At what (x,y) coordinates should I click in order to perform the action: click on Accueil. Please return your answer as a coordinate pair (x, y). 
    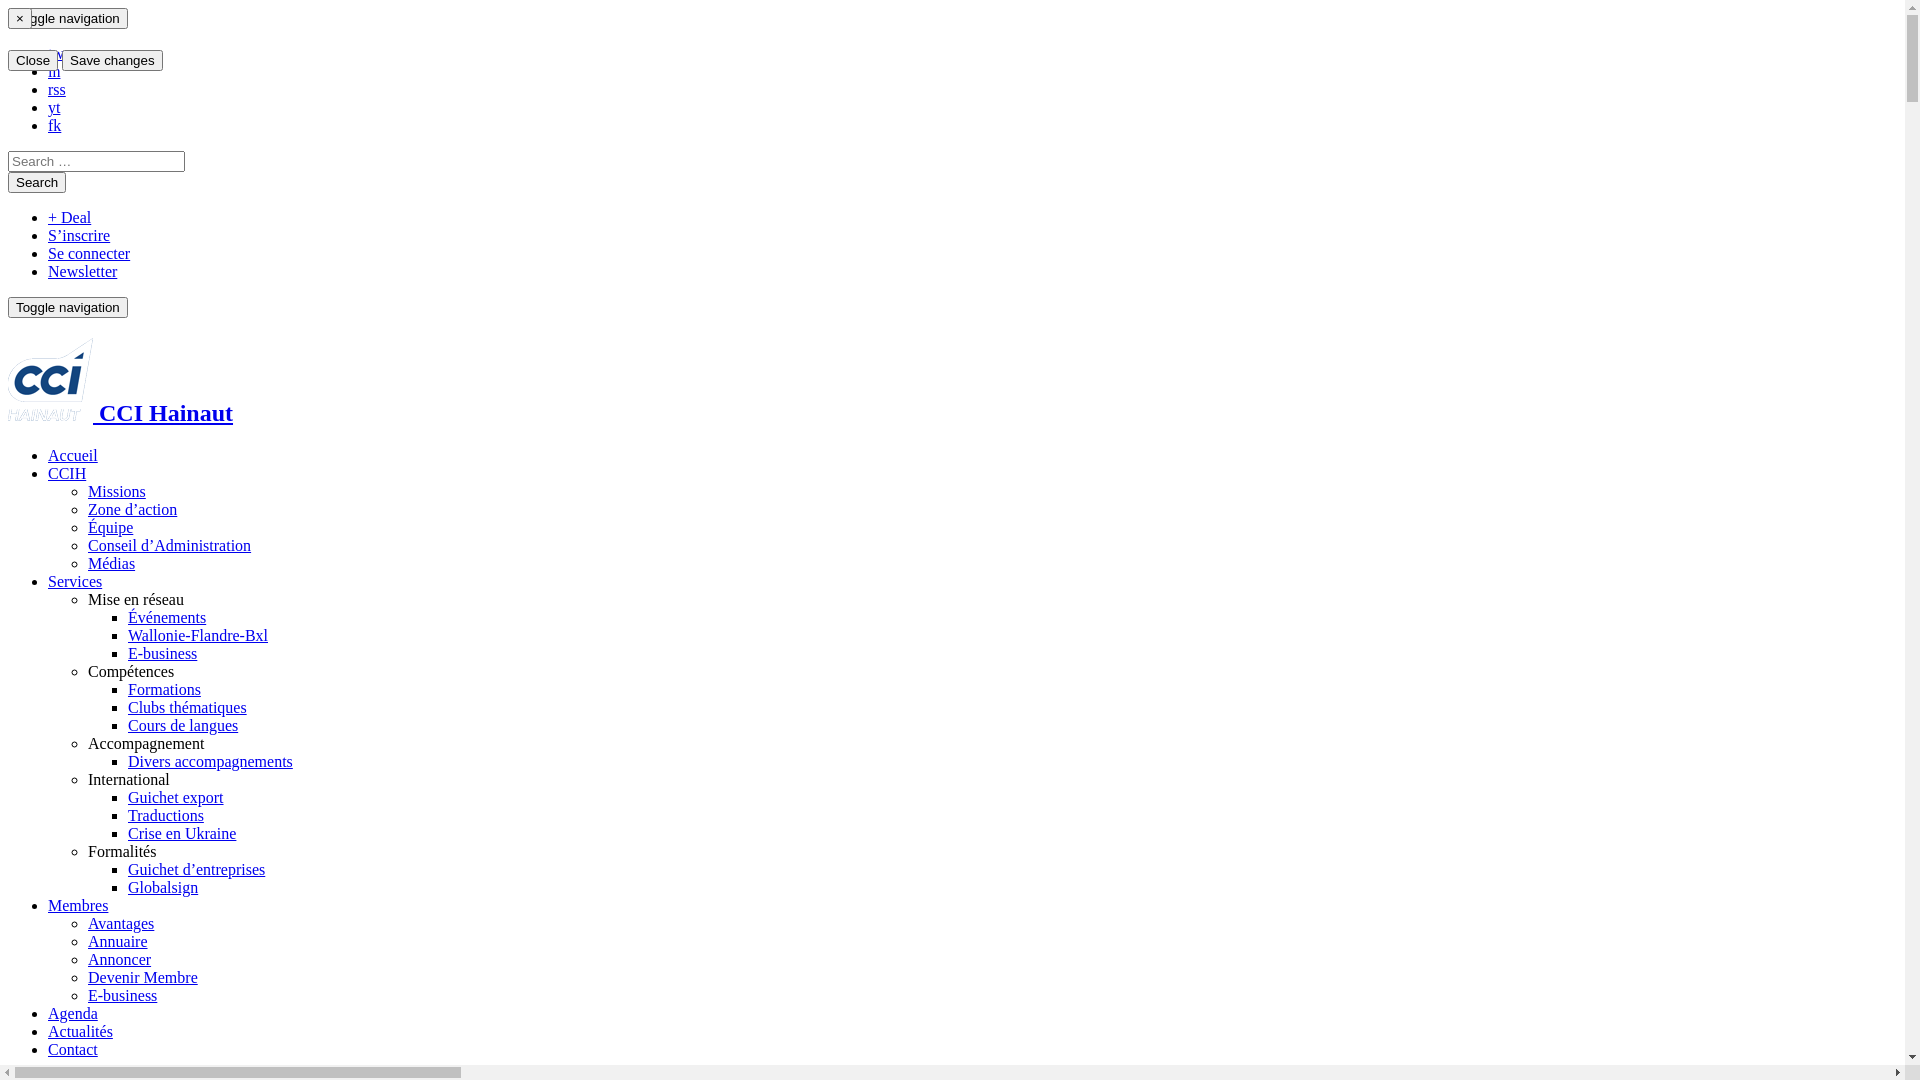
    Looking at the image, I should click on (73, 455).